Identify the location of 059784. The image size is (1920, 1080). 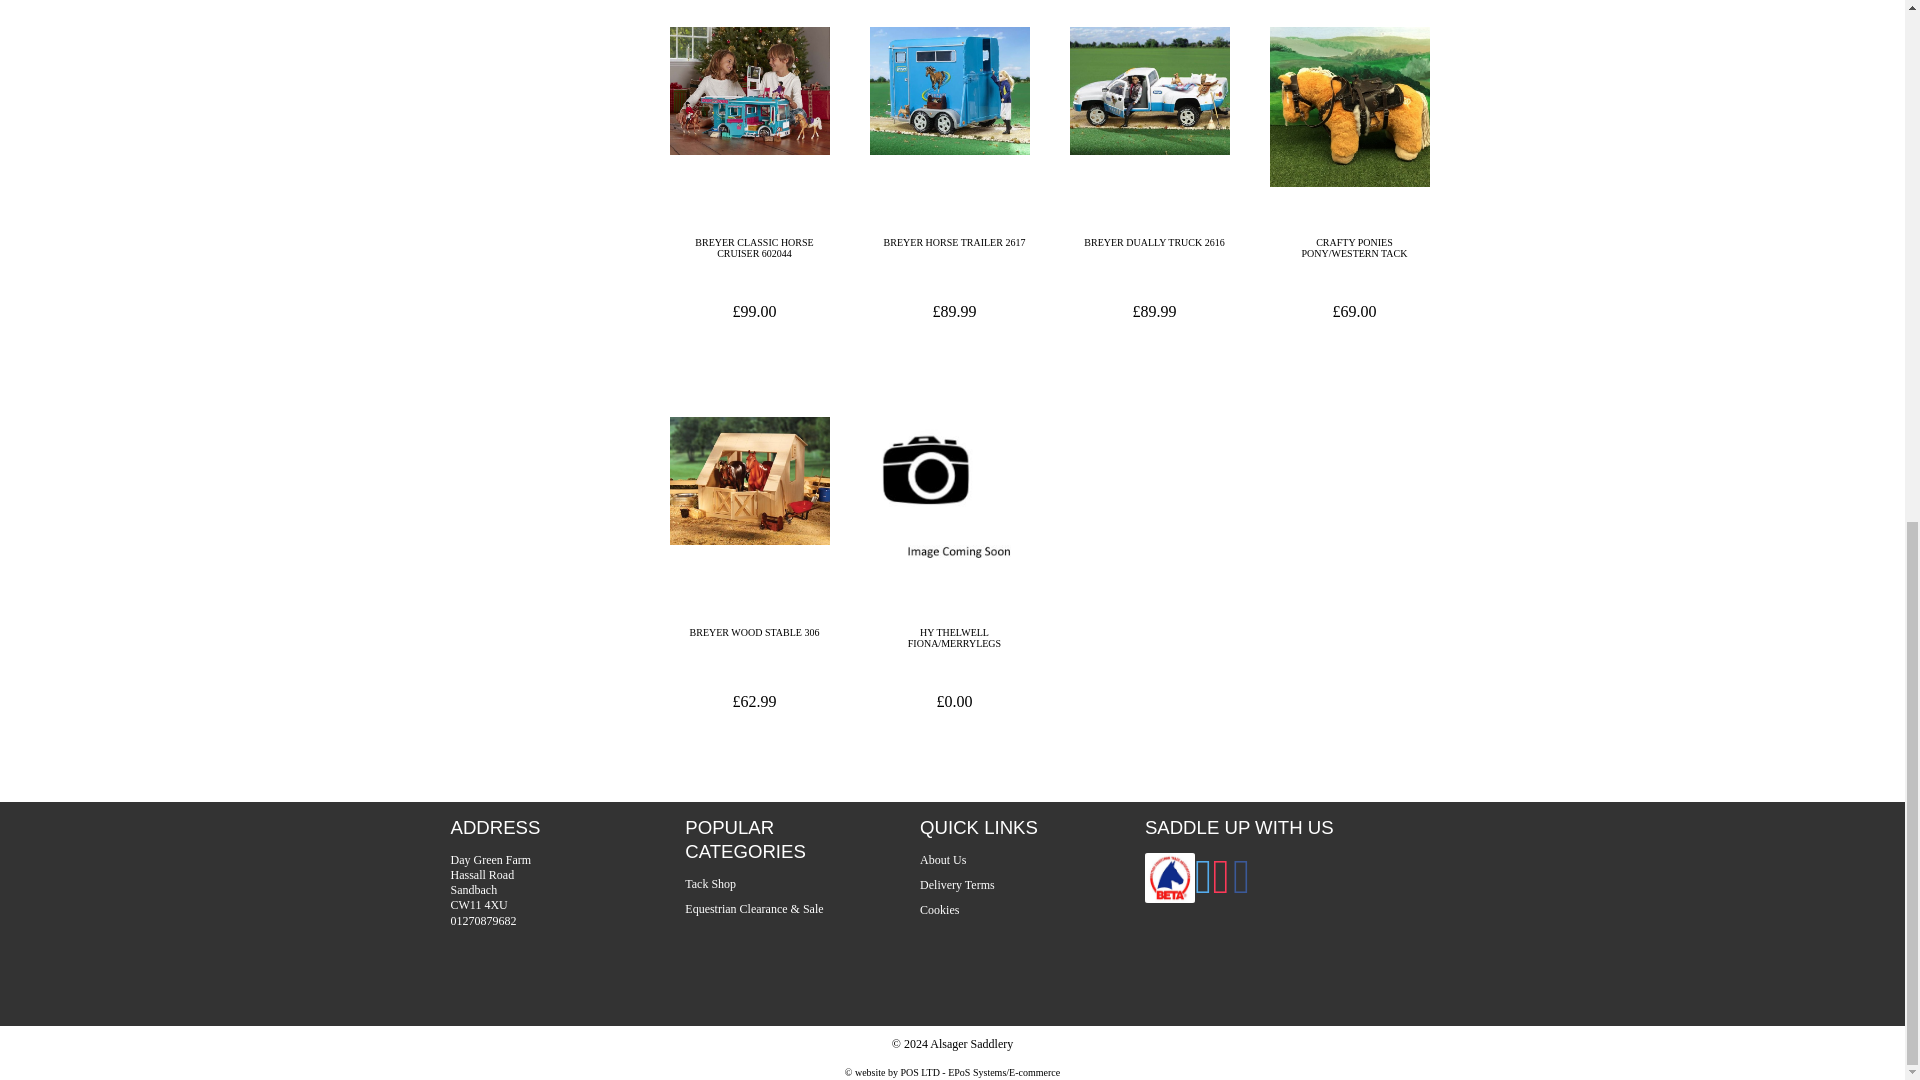
(1350, 106).